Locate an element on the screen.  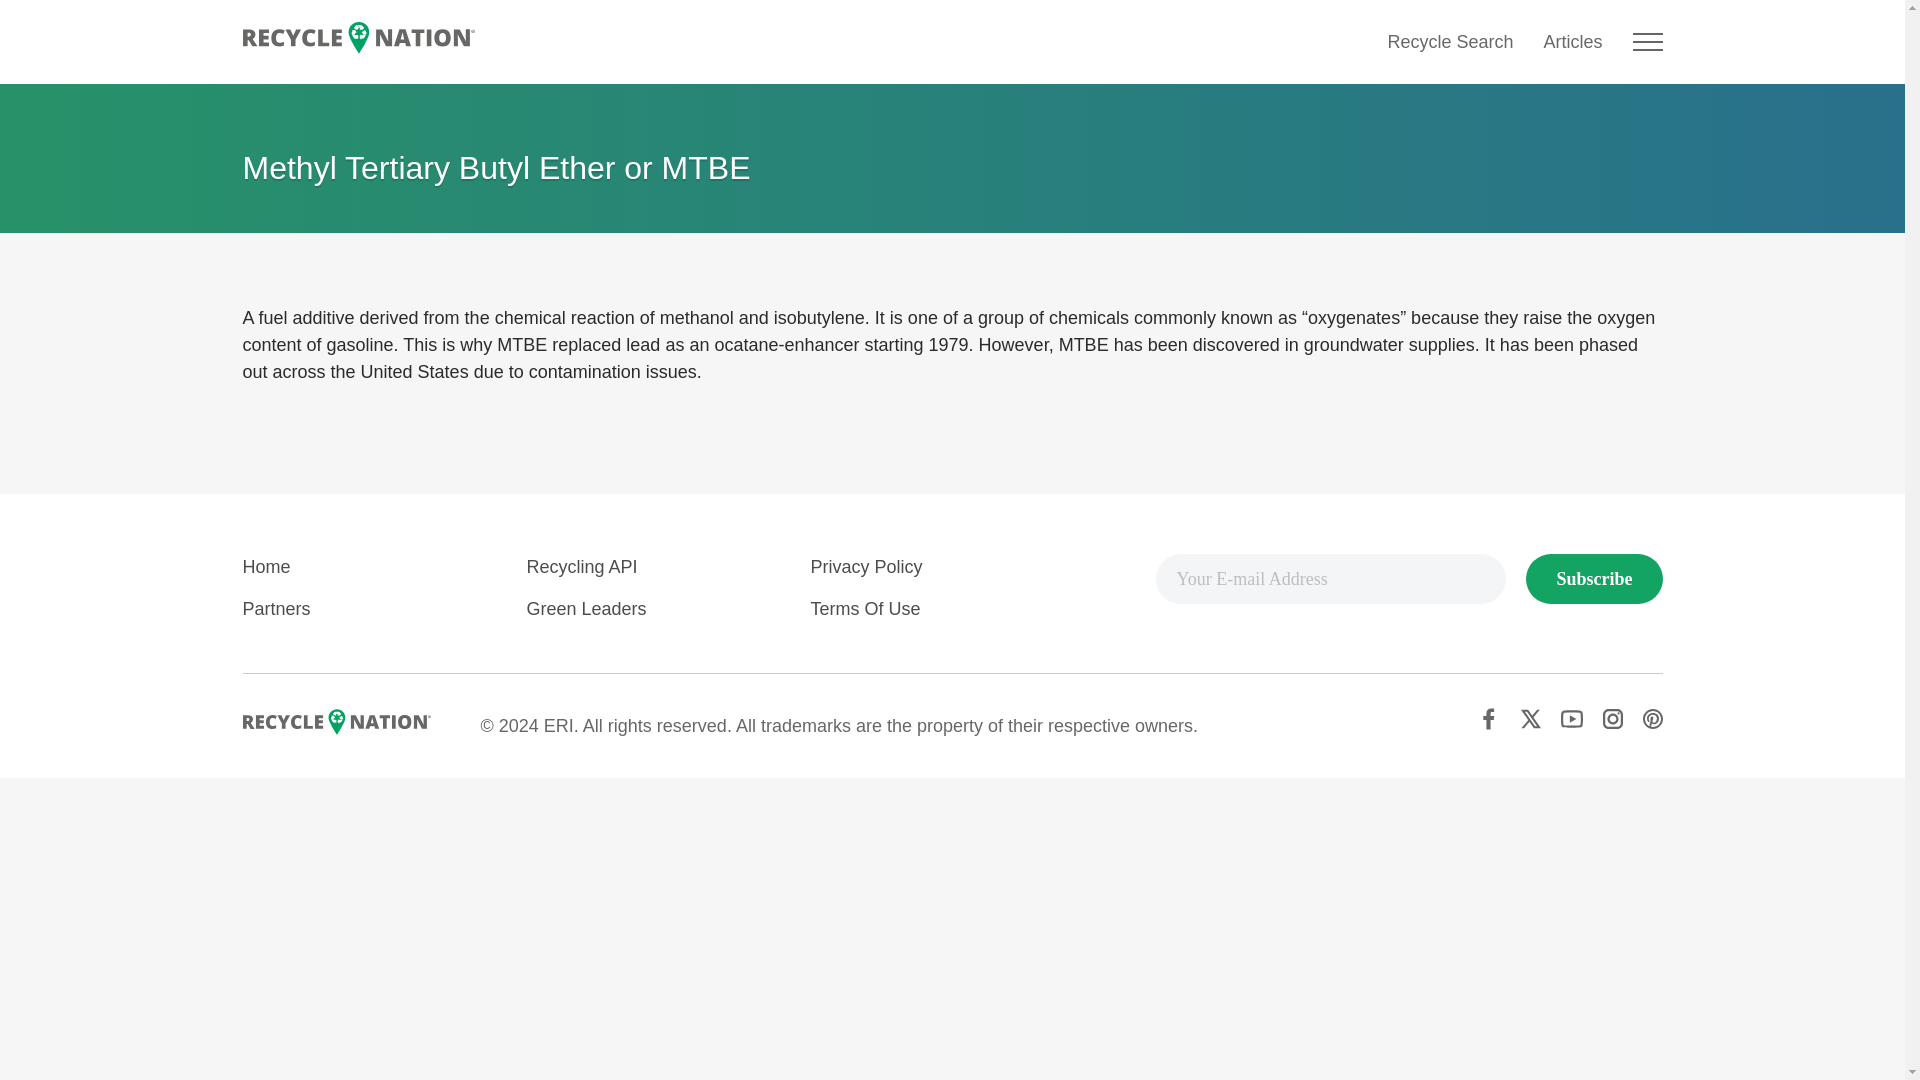
Home is located at coordinates (265, 566).